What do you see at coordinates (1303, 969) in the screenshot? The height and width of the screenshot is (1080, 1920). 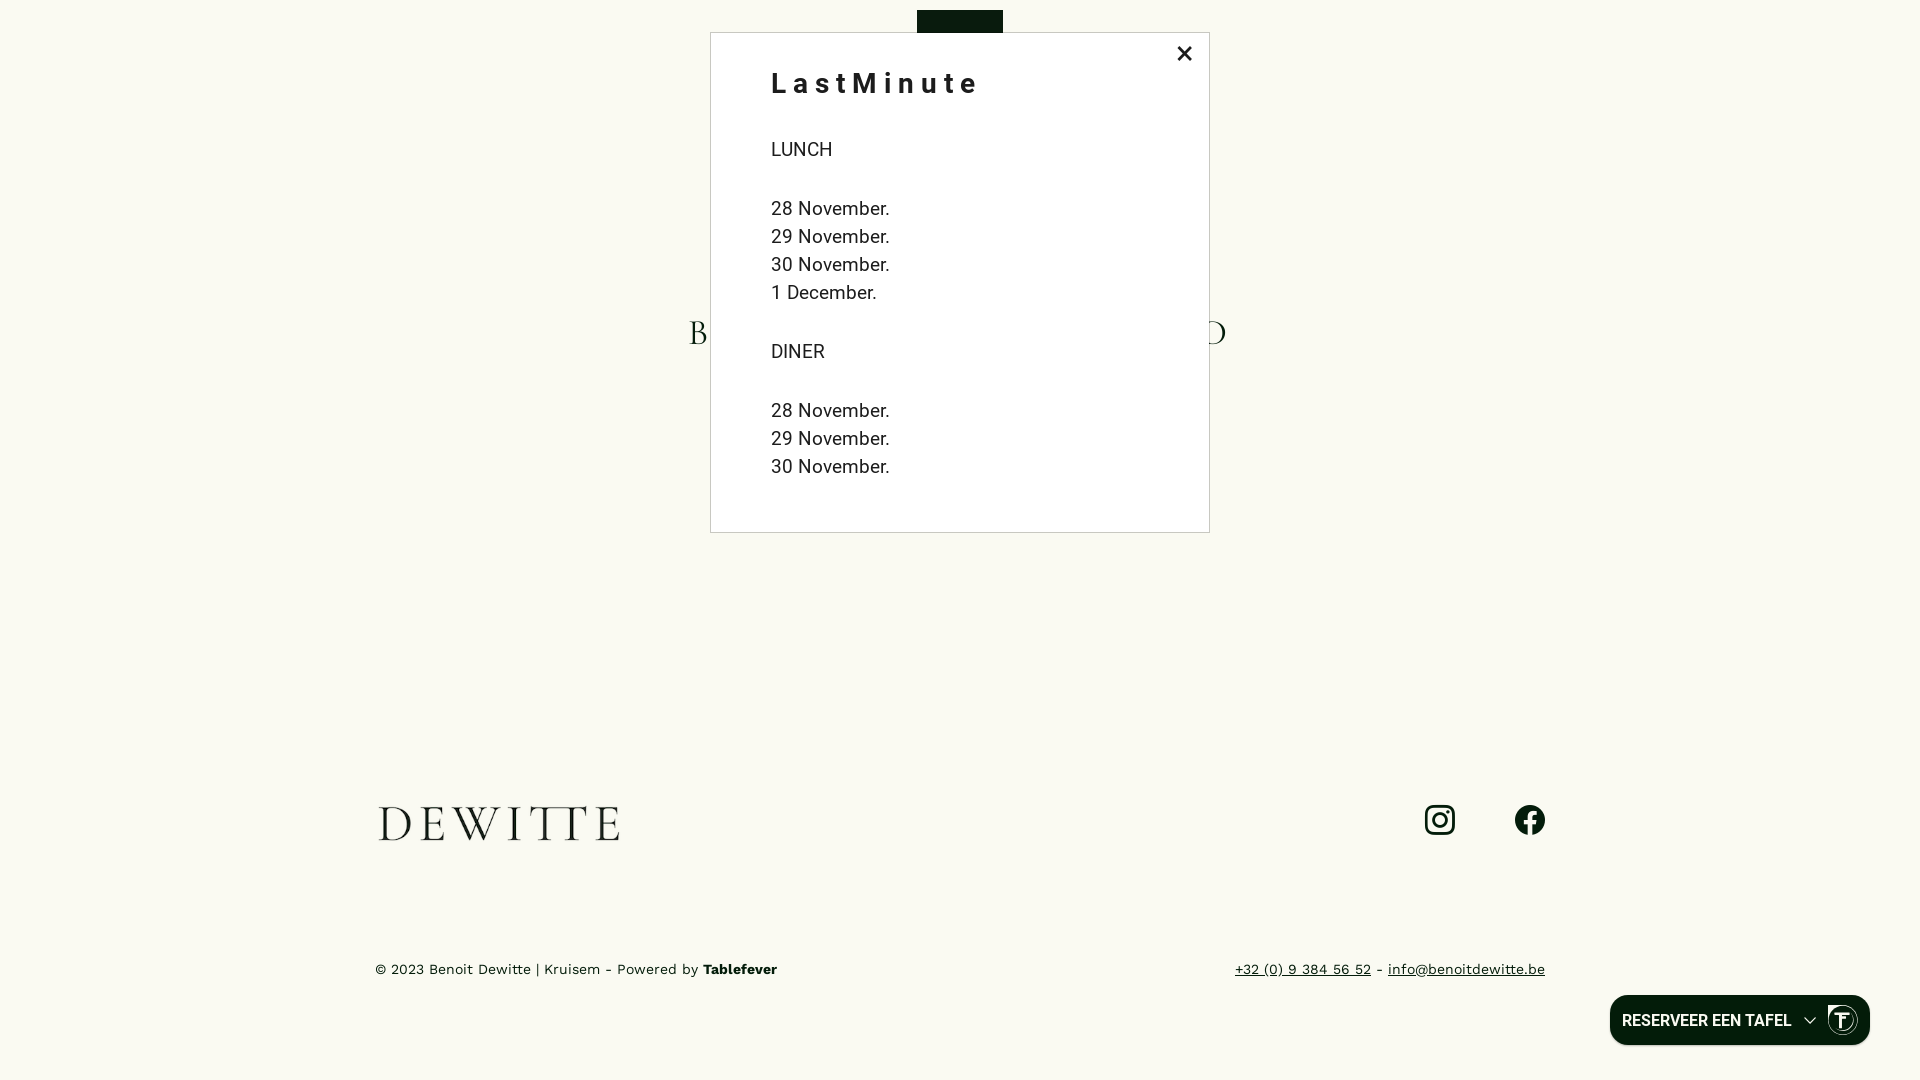 I see `+32 (0) 9 384 56 52` at bounding box center [1303, 969].